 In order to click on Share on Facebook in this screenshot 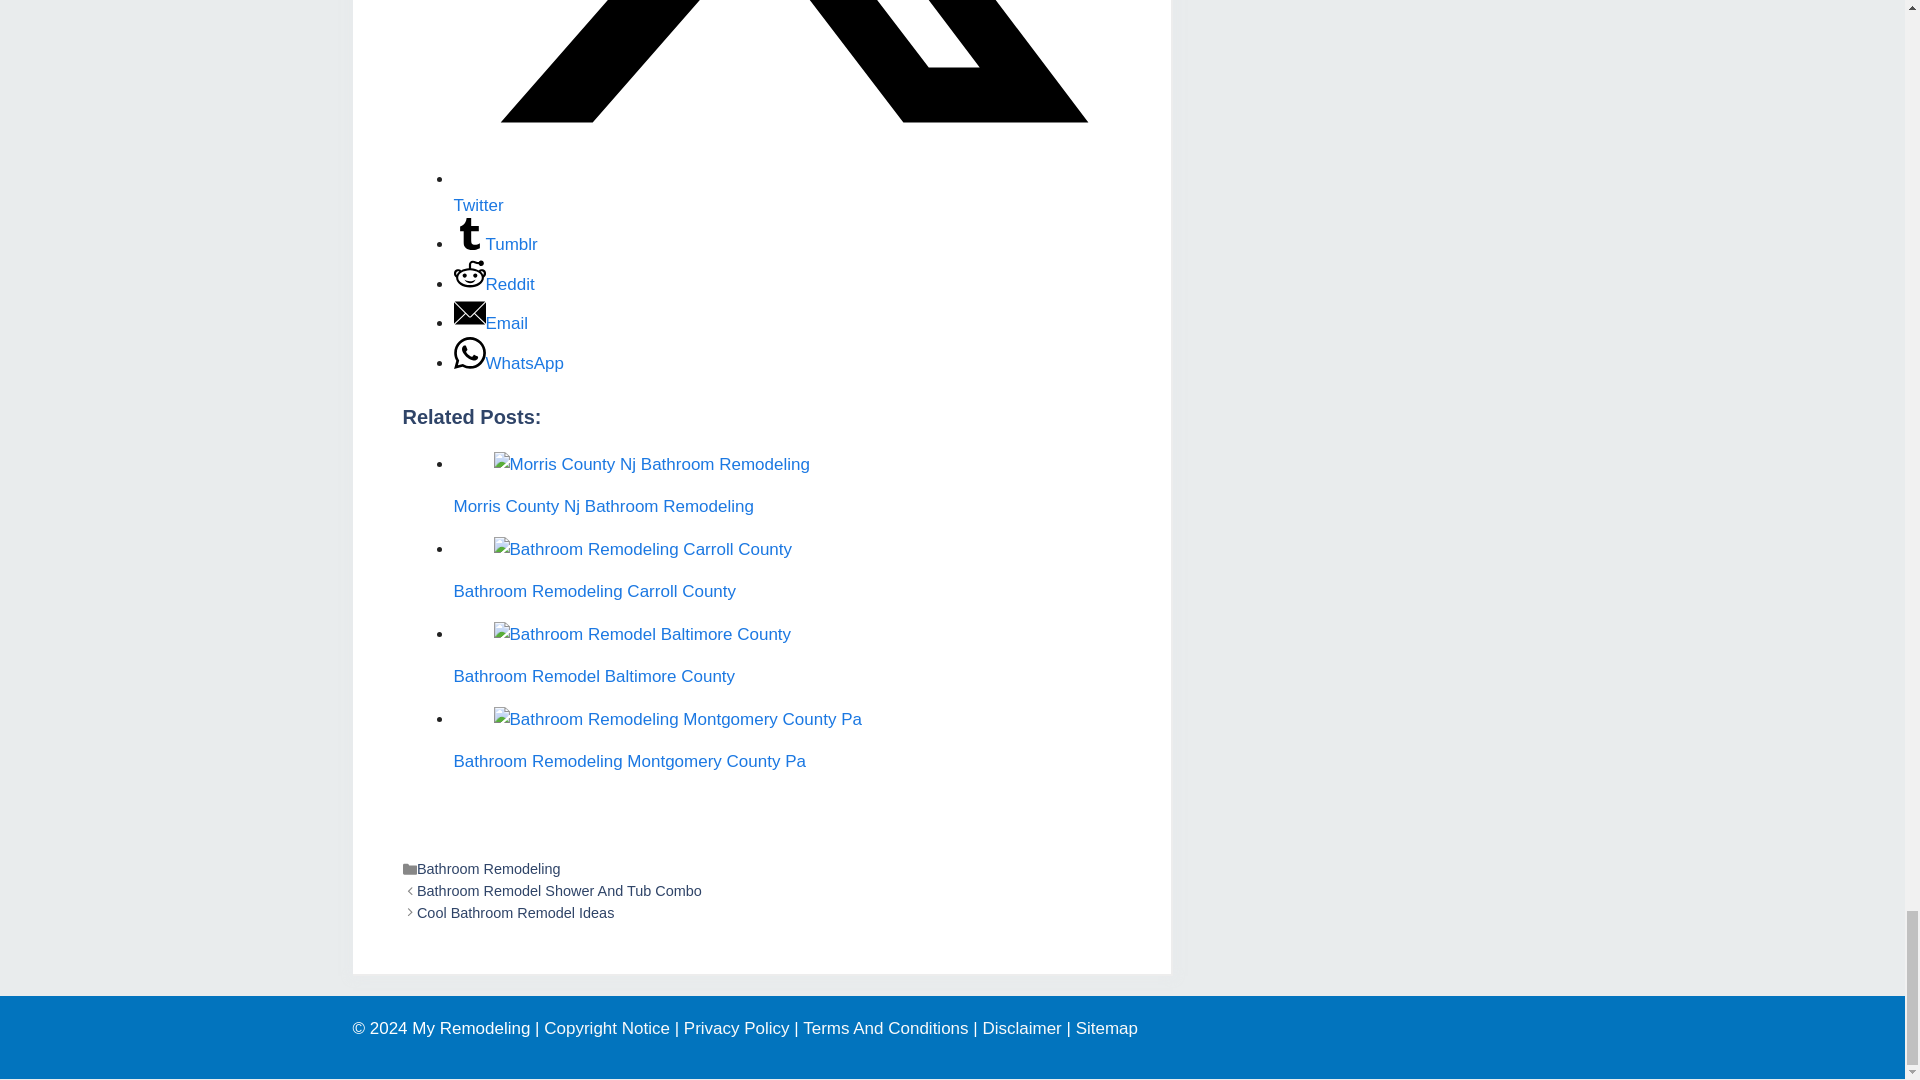, I will do `click(493, 548)`.